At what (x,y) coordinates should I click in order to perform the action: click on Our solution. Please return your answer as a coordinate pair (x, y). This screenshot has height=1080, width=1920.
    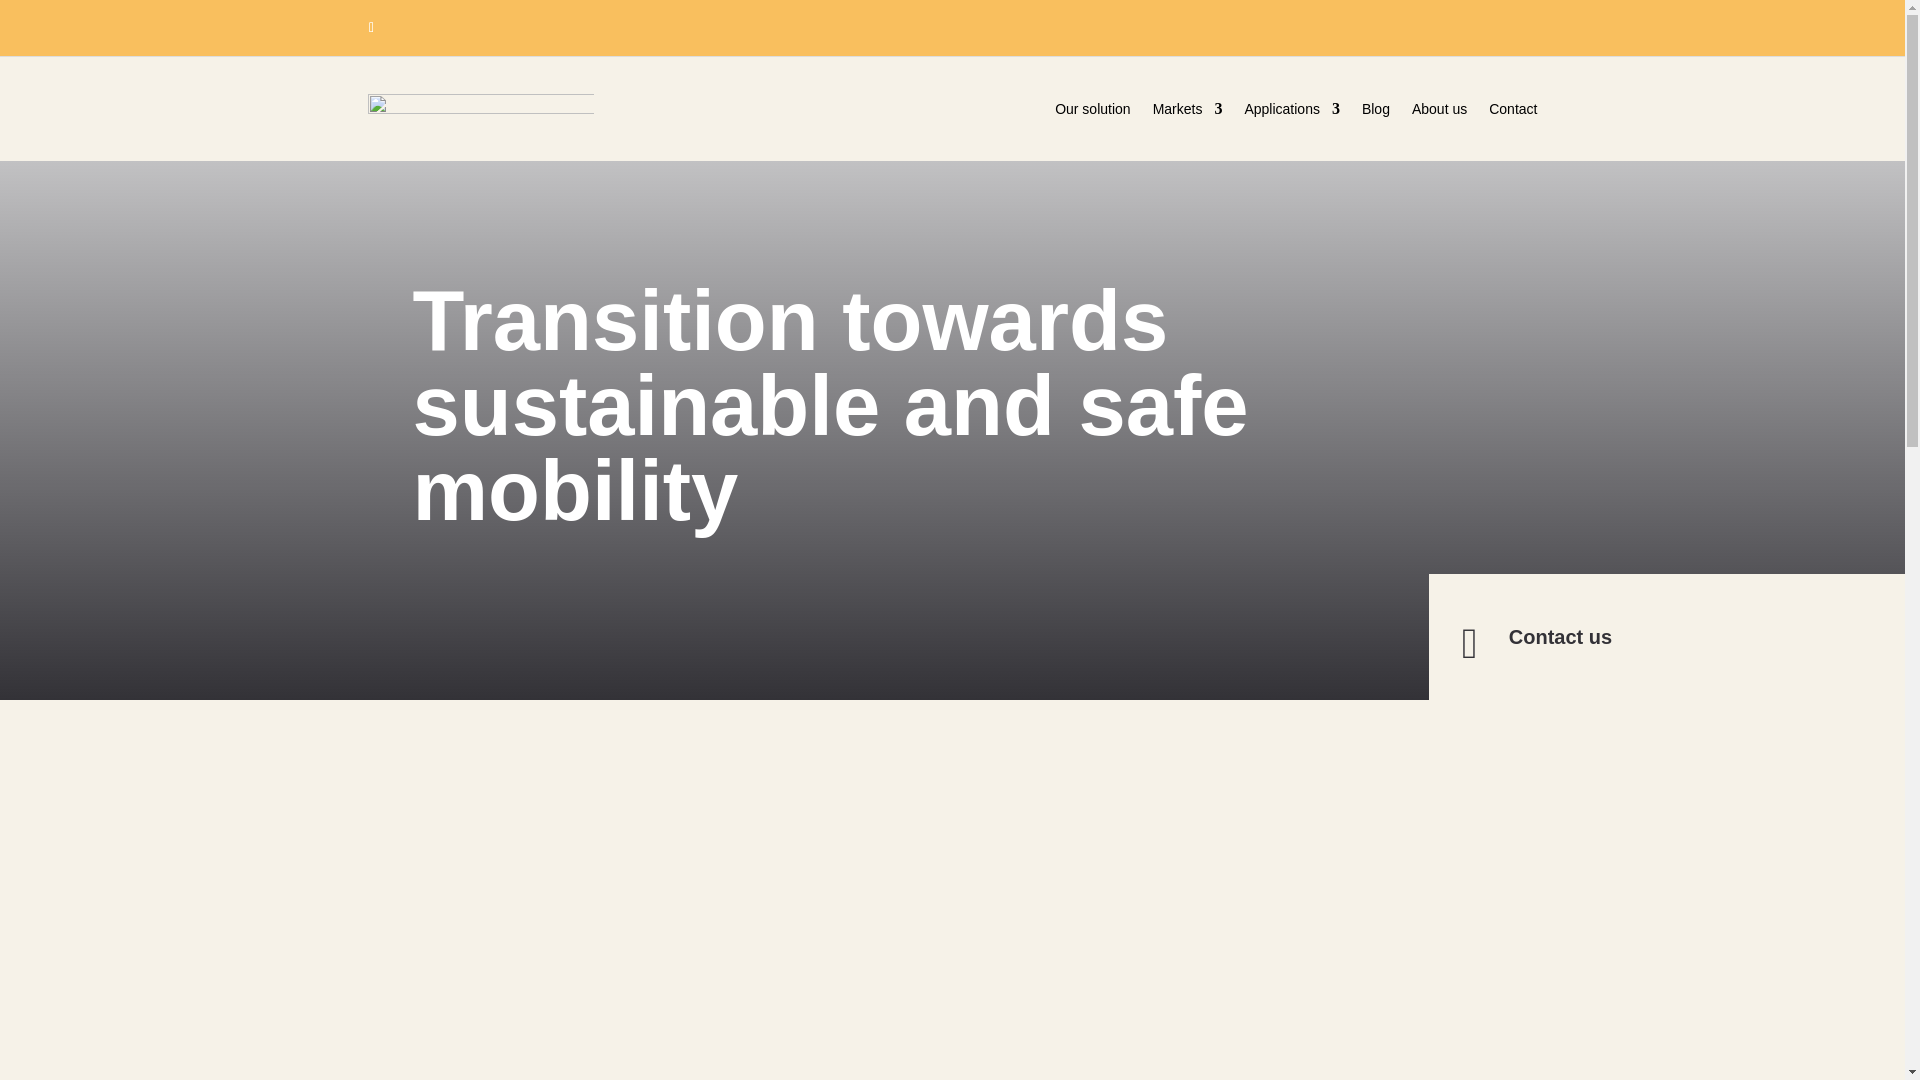
    Looking at the image, I should click on (1092, 112).